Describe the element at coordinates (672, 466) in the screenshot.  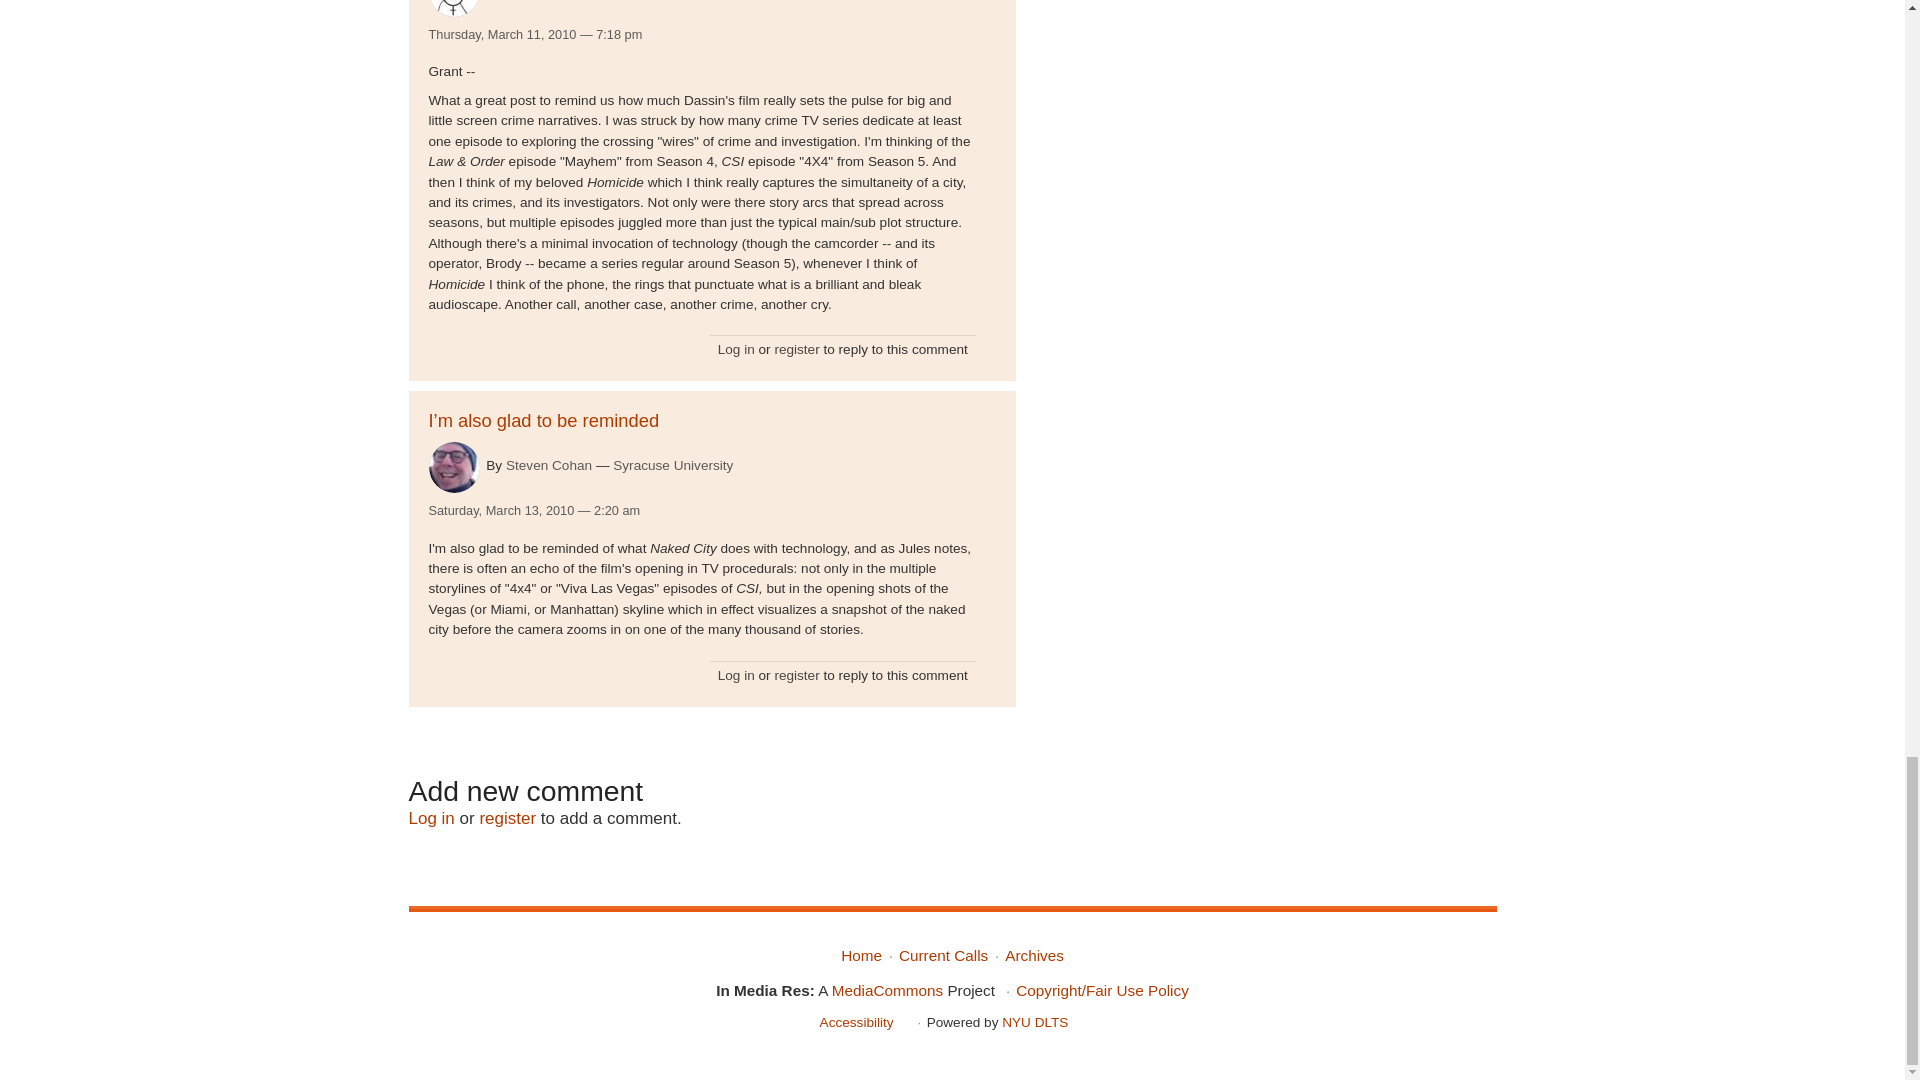
I see `Syracuse University` at that location.